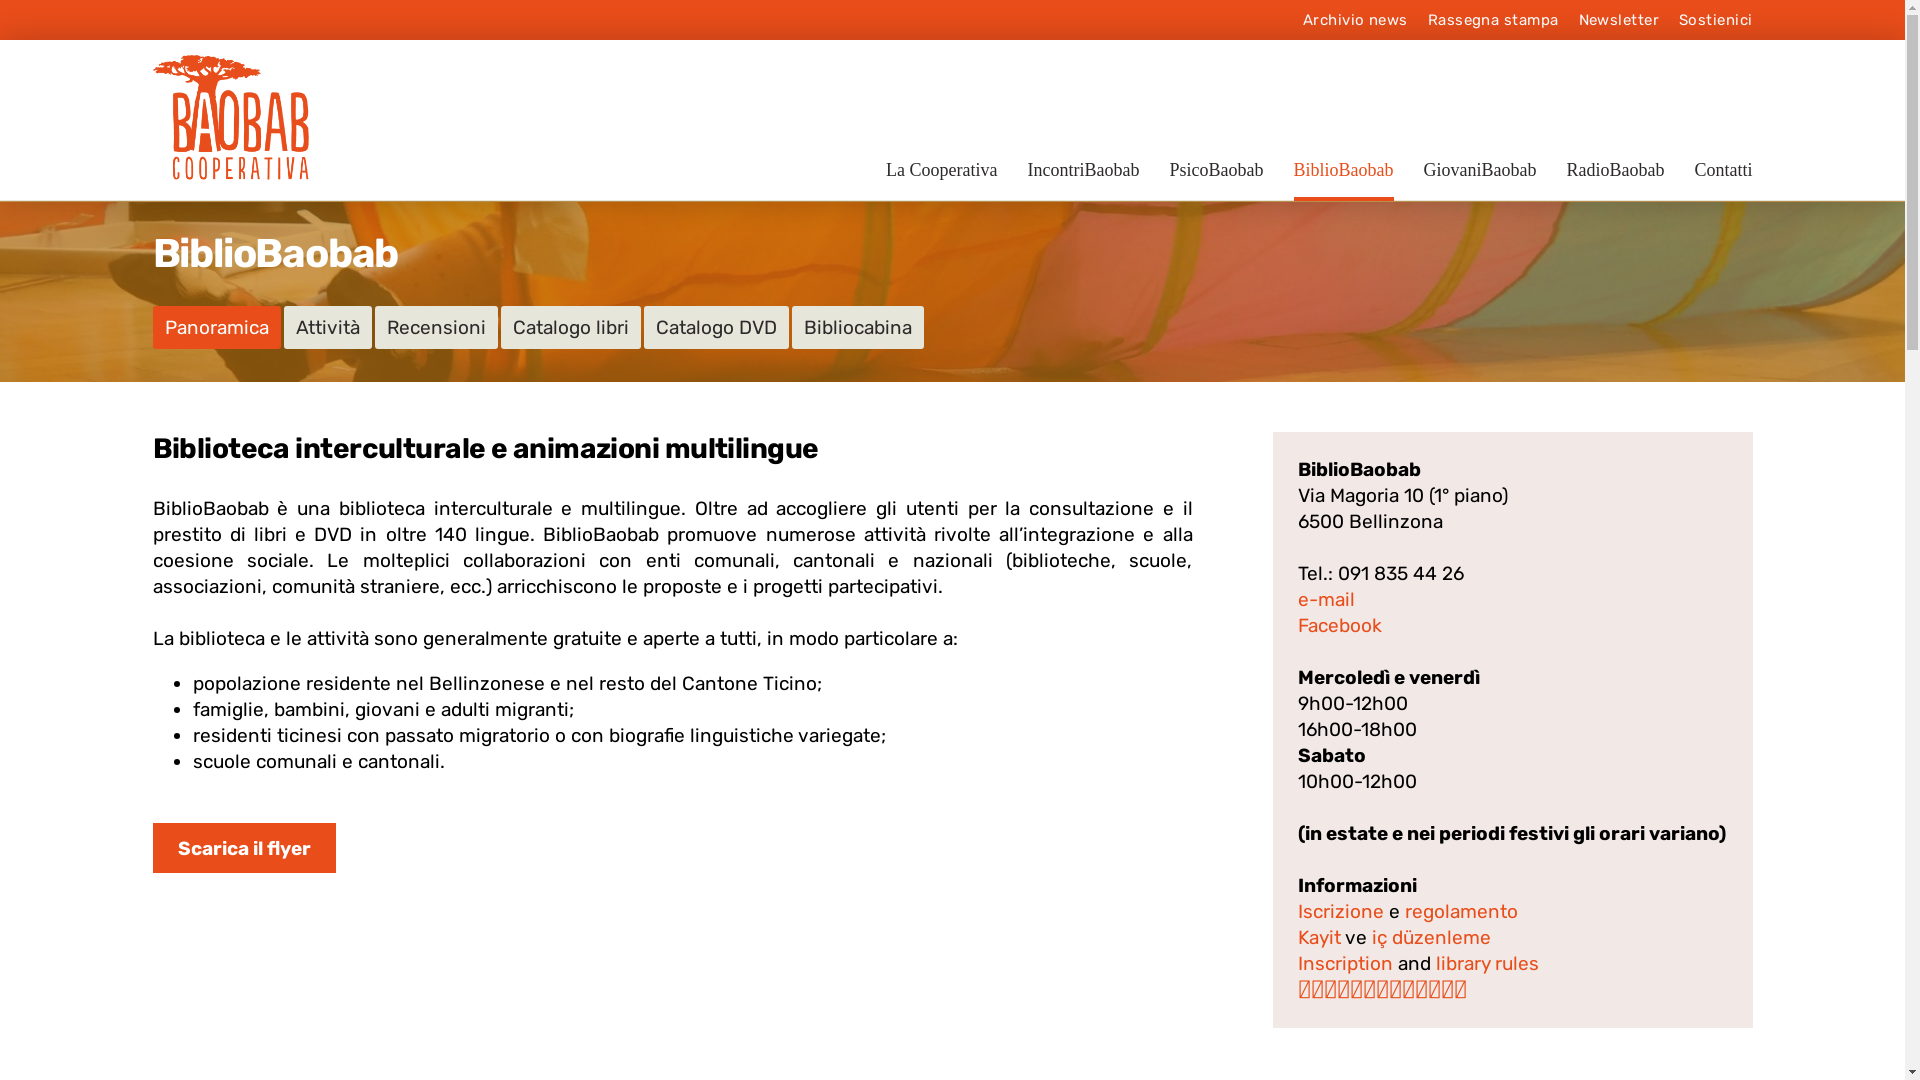 This screenshot has height=1080, width=1920. What do you see at coordinates (1616, 180) in the screenshot?
I see `RadioBaobab` at bounding box center [1616, 180].